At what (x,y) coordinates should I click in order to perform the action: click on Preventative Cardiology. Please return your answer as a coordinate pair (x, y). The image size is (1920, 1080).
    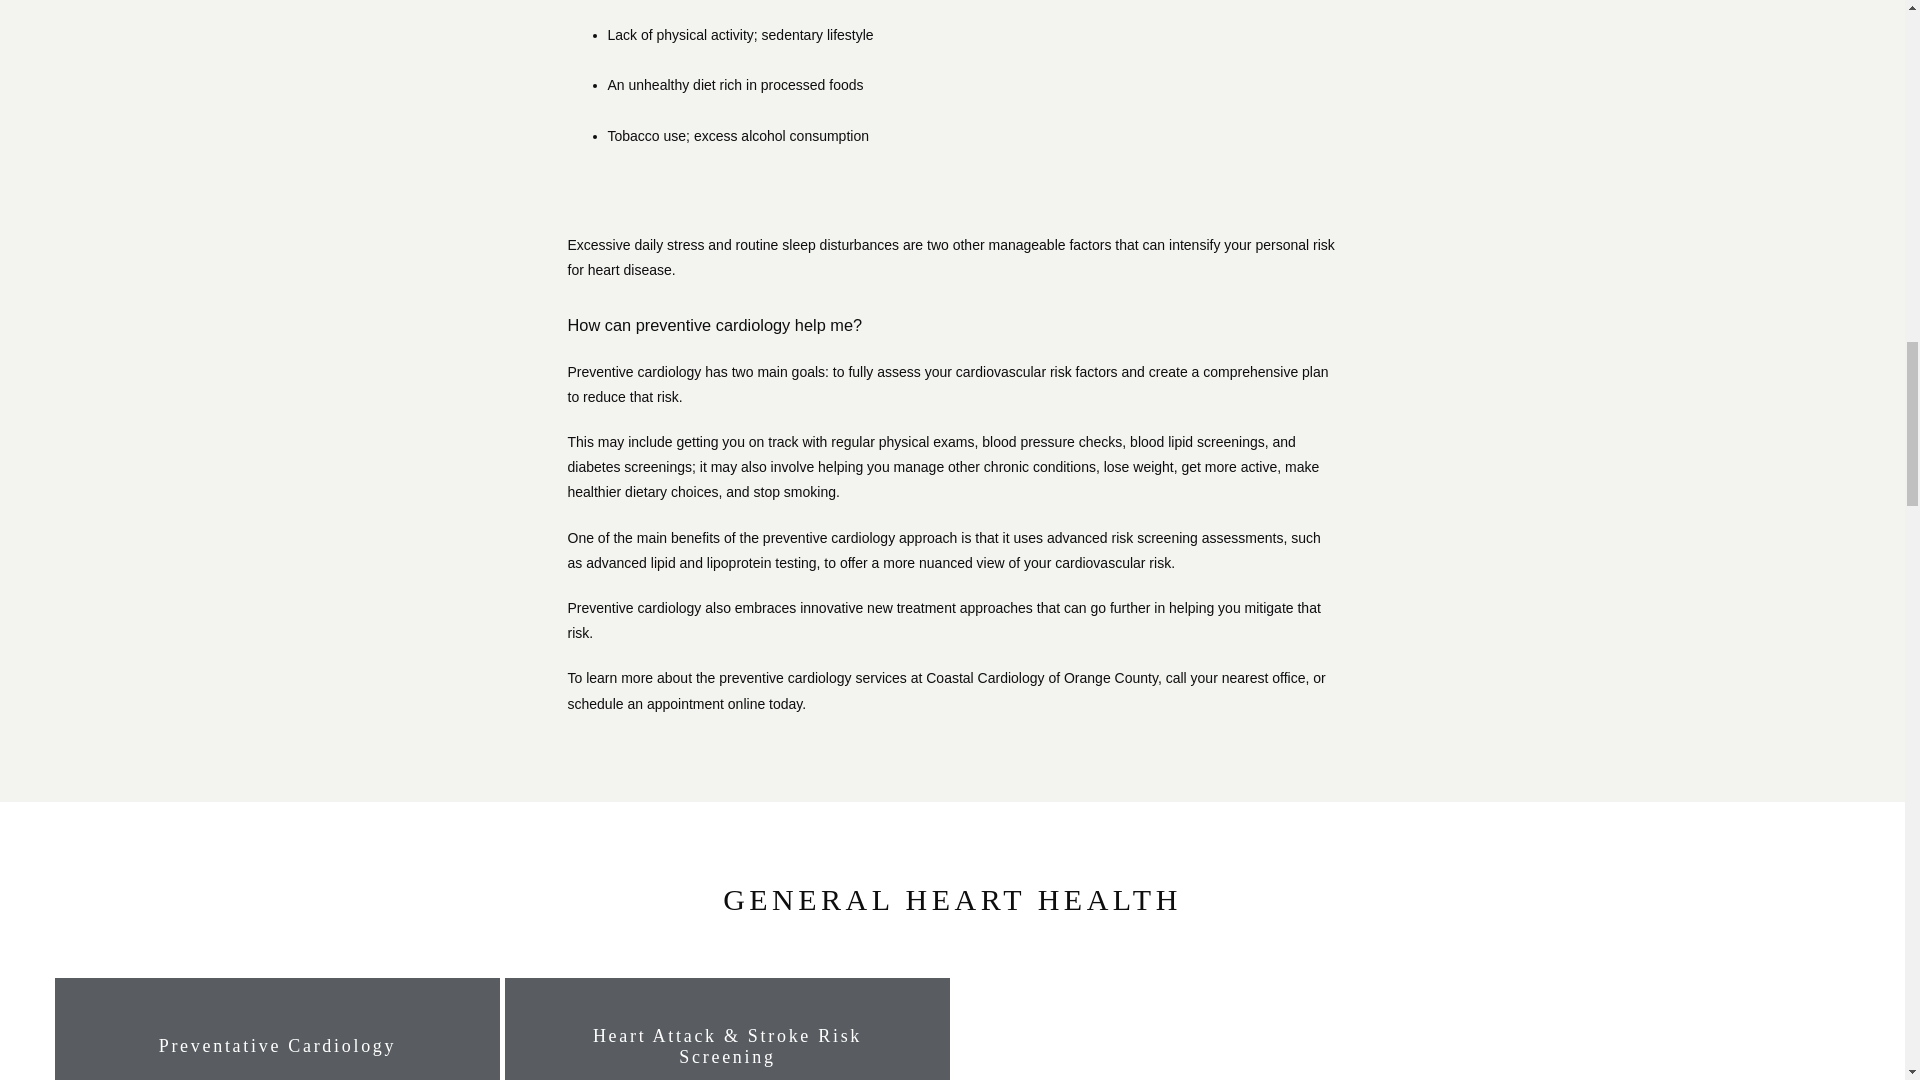
    Looking at the image, I should click on (278, 1046).